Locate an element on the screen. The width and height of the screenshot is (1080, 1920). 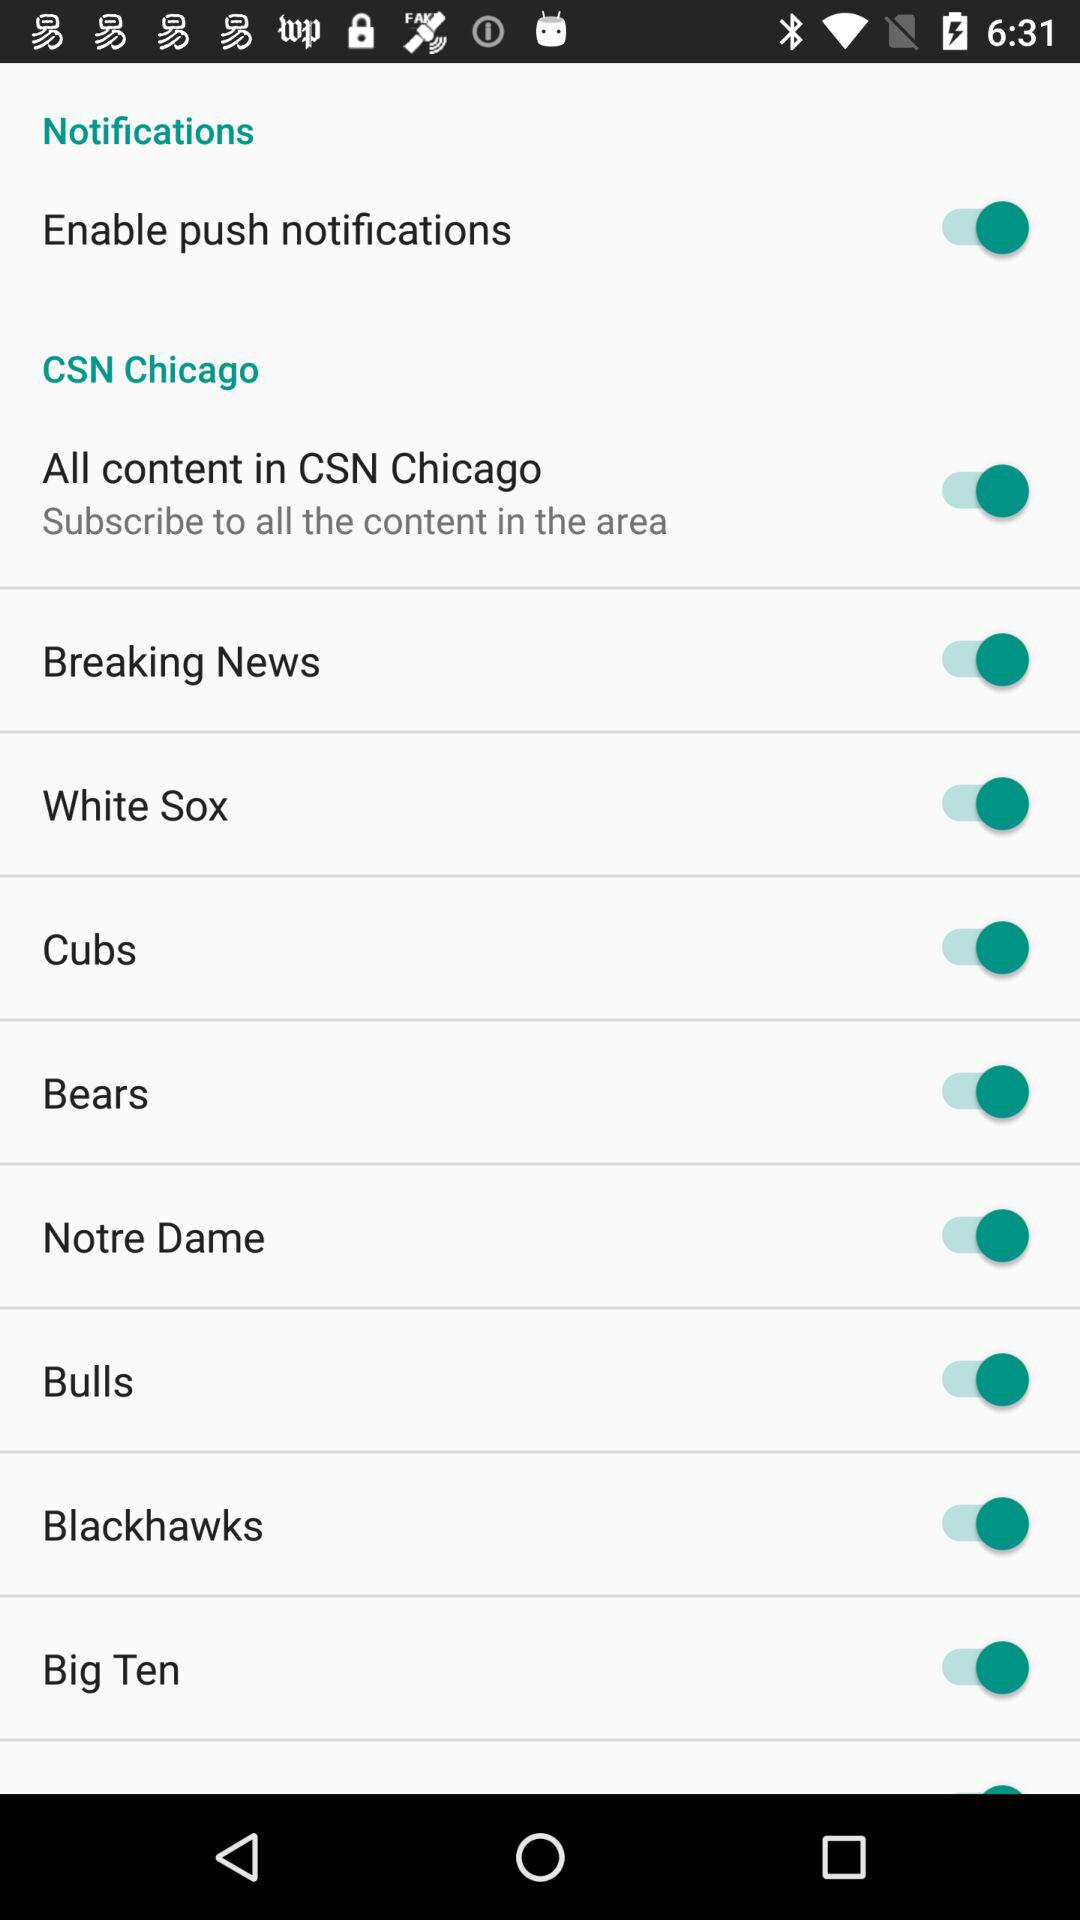
tap app above notre dame is located at coordinates (96, 1092).